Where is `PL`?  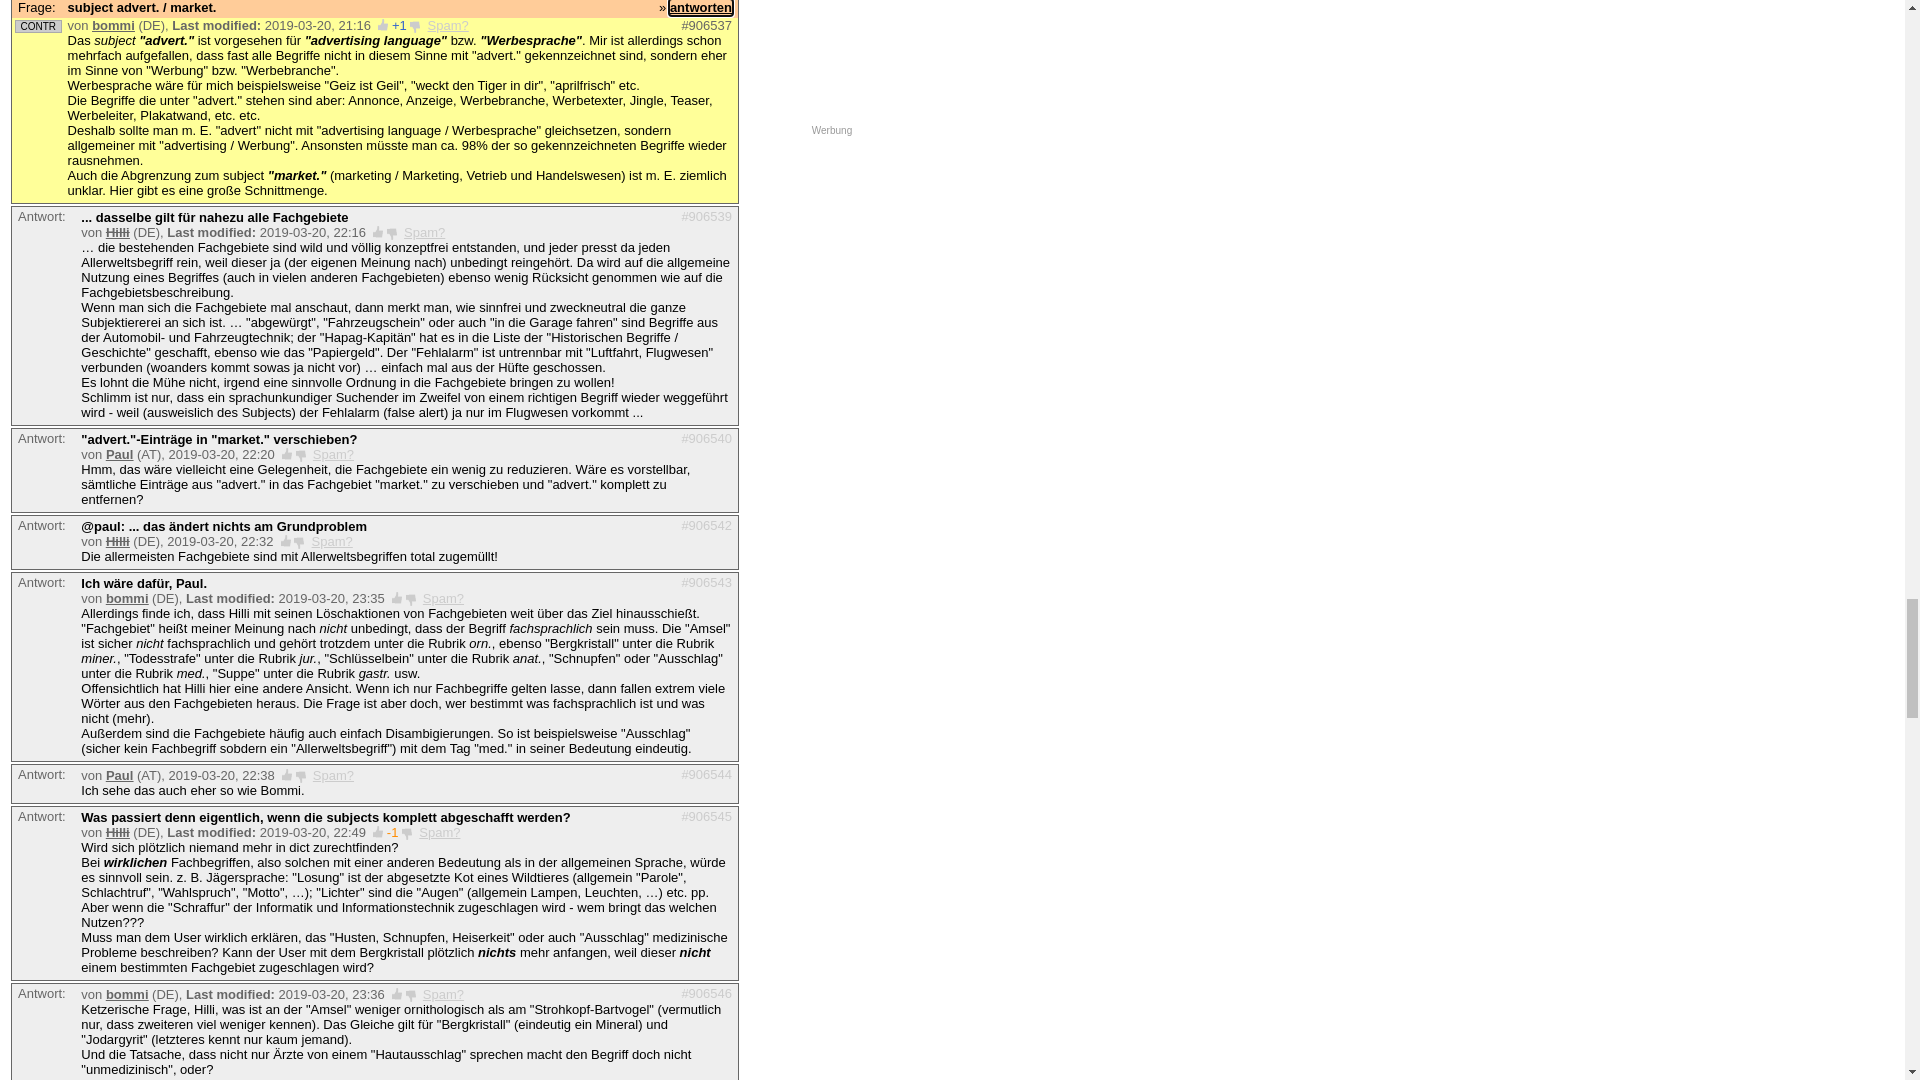 PL is located at coordinates (572, 12).